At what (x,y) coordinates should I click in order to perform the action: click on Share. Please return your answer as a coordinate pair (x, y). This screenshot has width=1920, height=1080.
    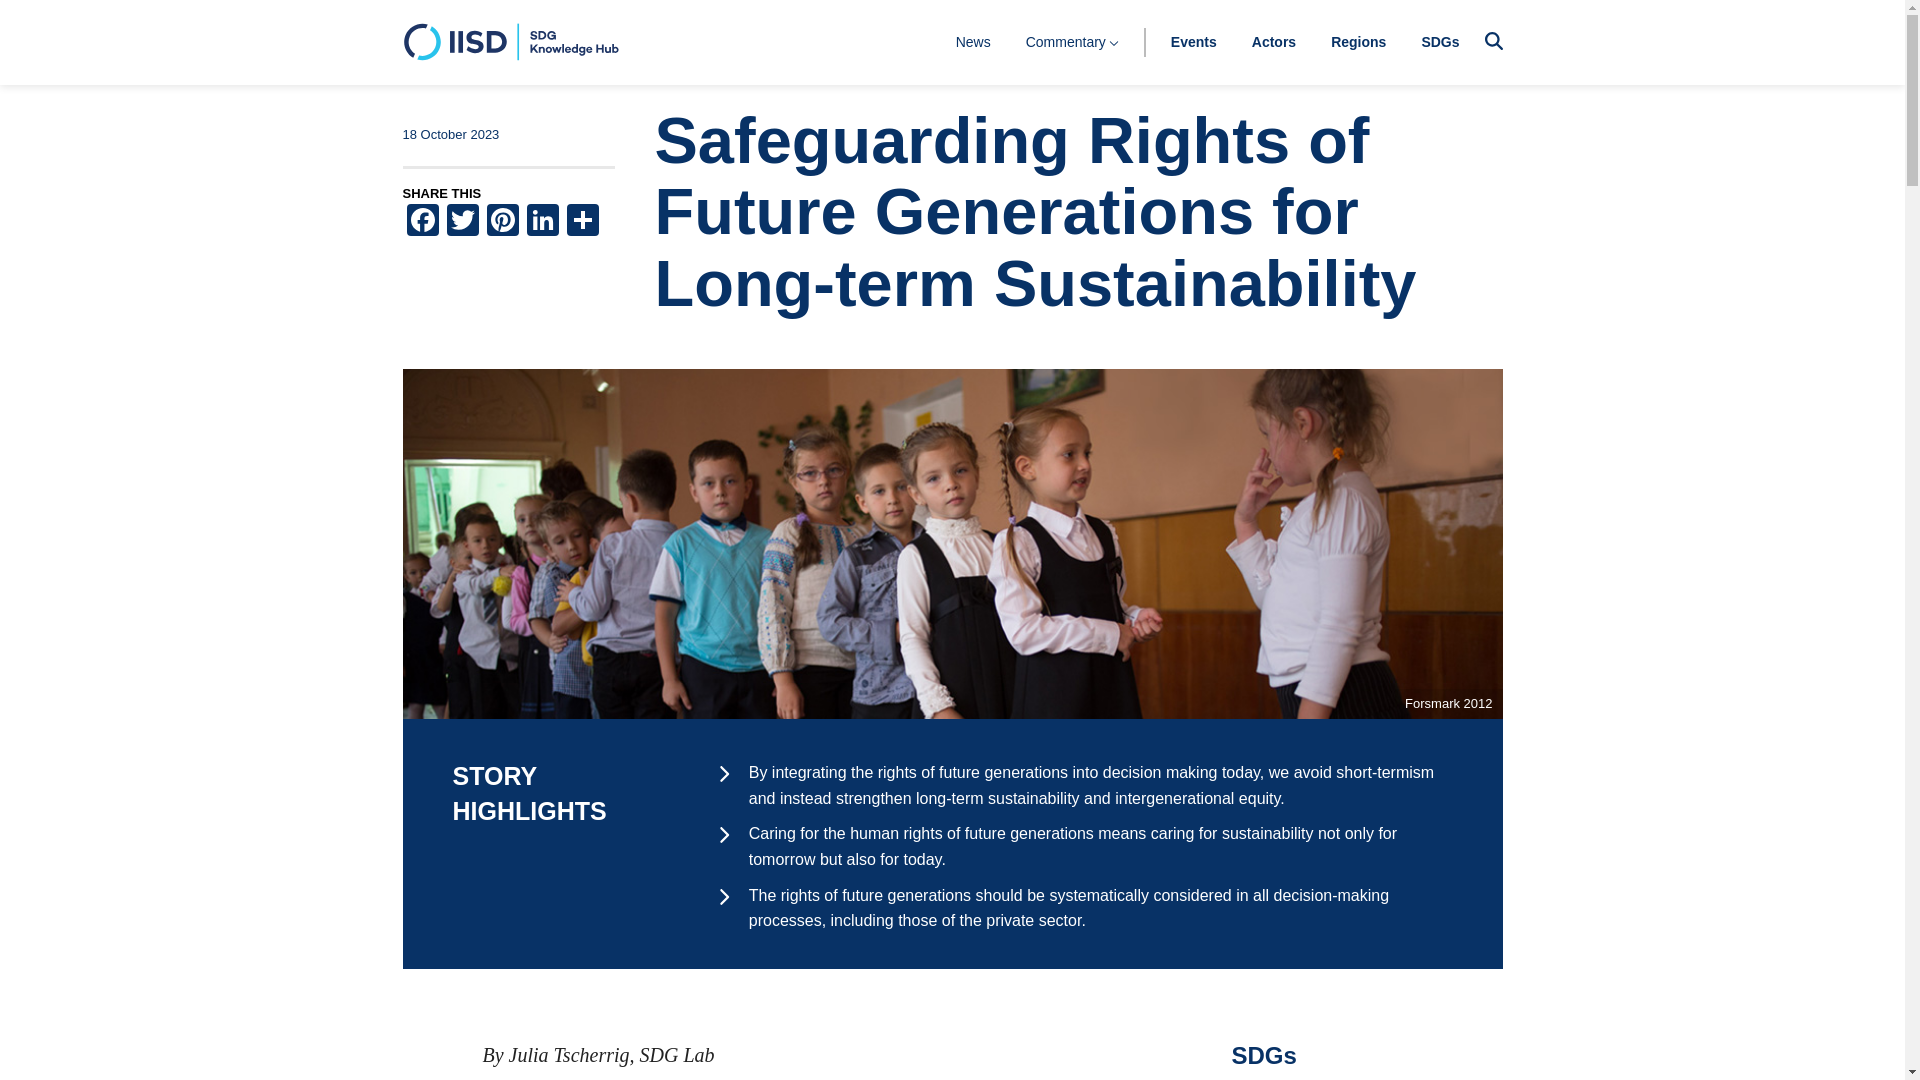
    Looking at the image, I should click on (582, 222).